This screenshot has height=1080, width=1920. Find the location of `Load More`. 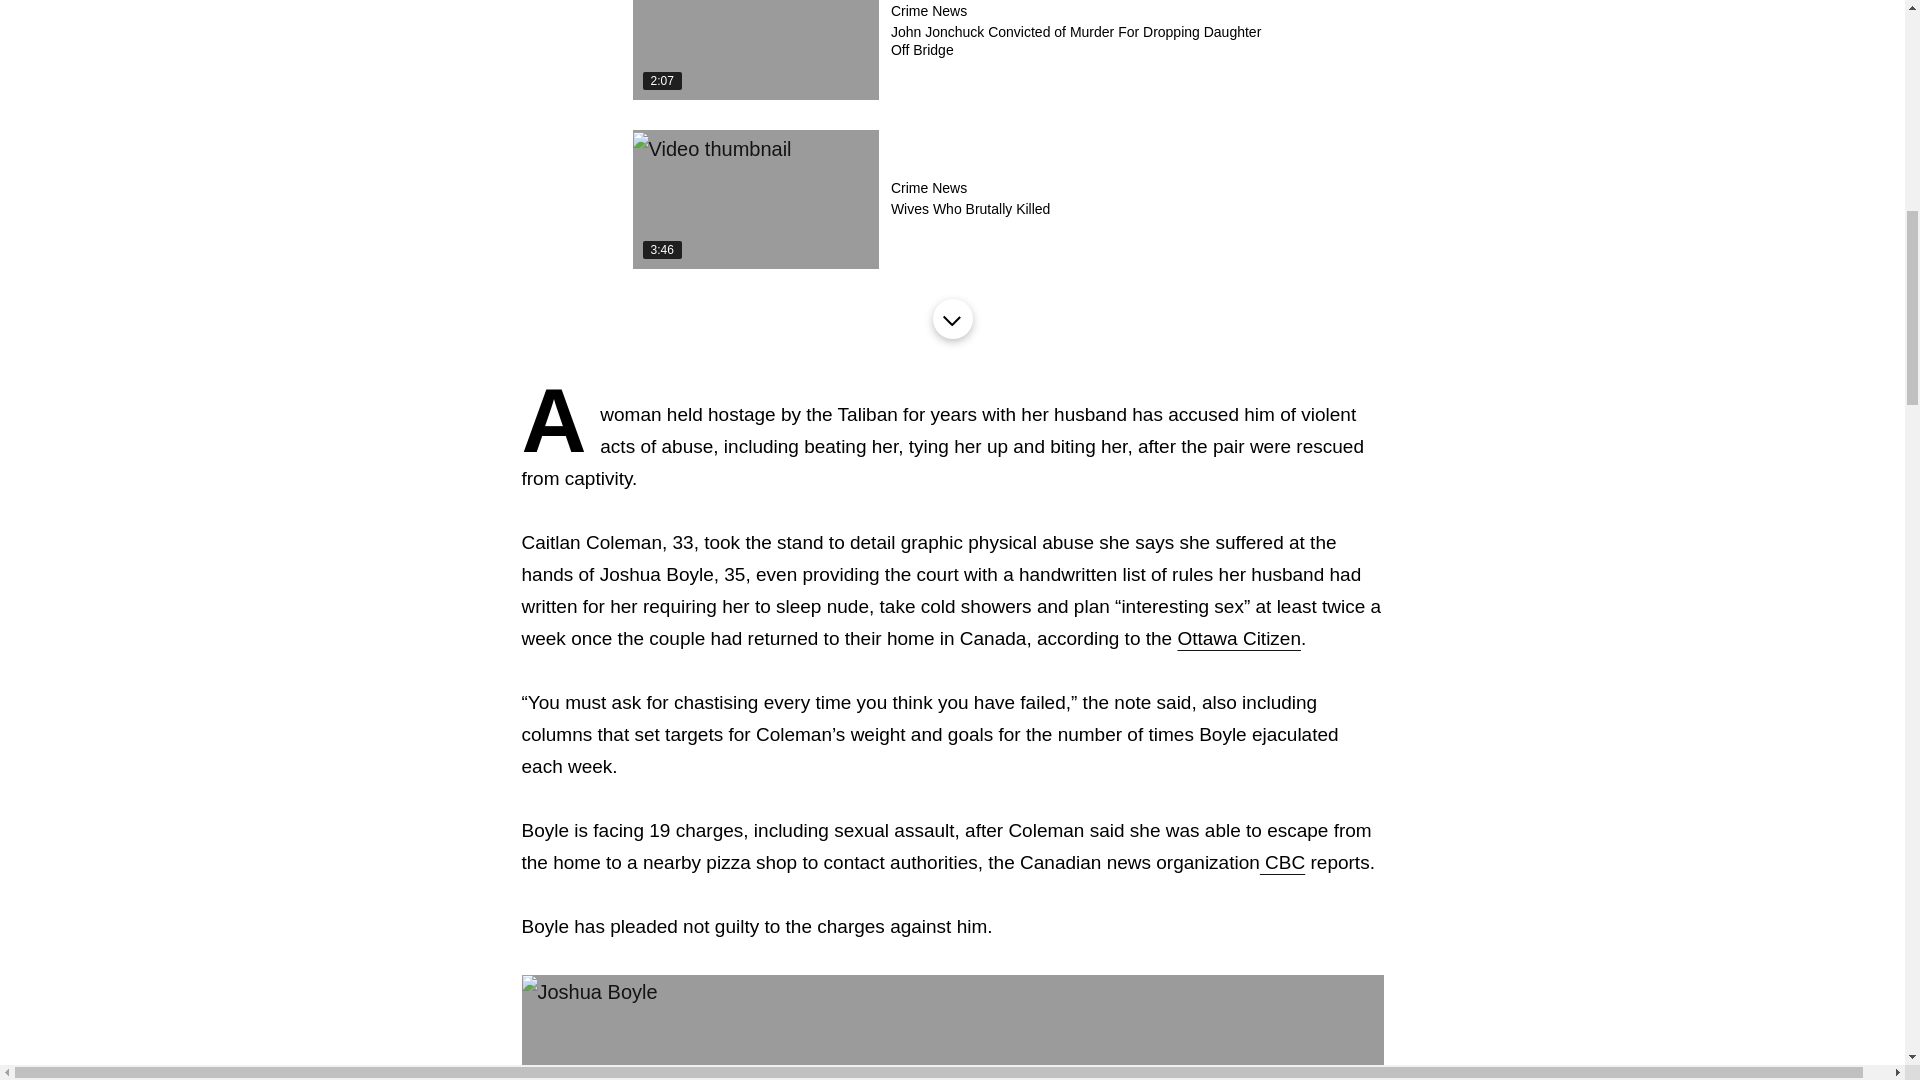

Load More is located at coordinates (951, 198).